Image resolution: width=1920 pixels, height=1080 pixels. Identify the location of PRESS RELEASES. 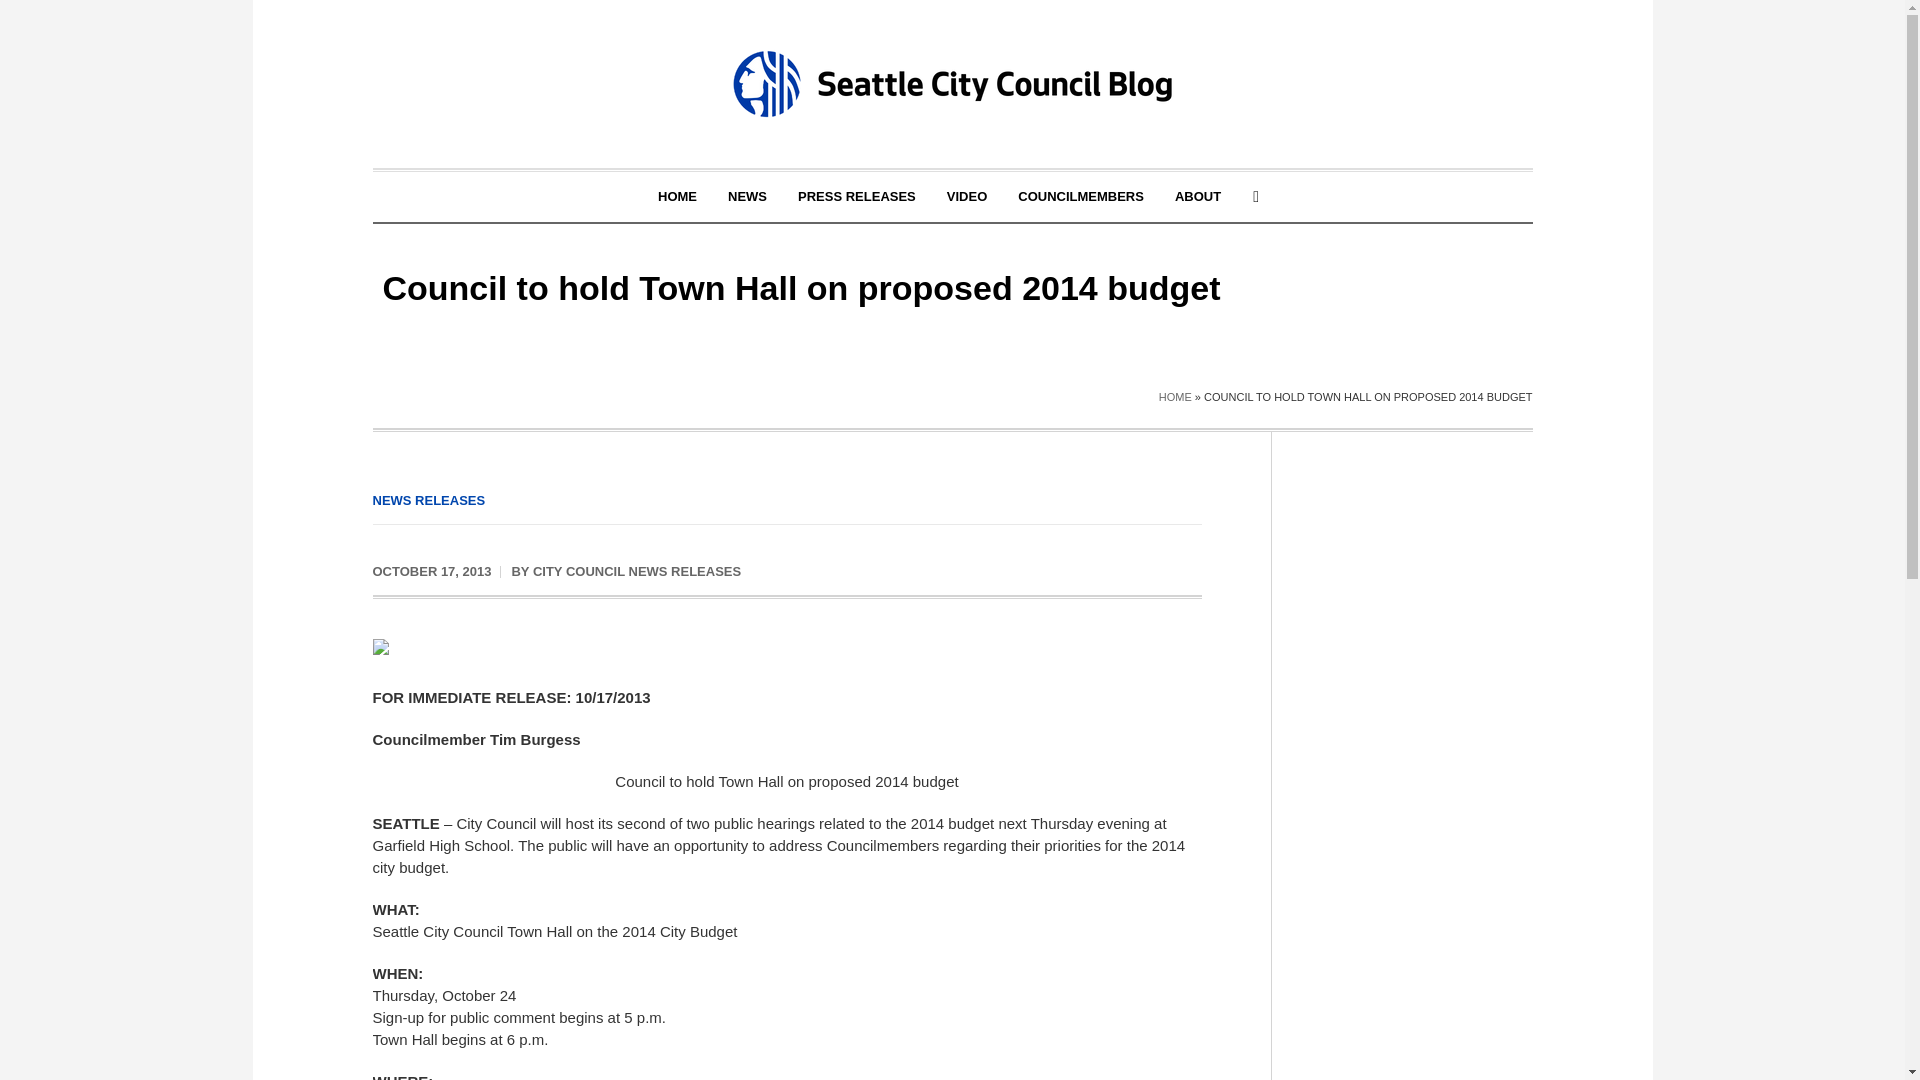
(857, 196).